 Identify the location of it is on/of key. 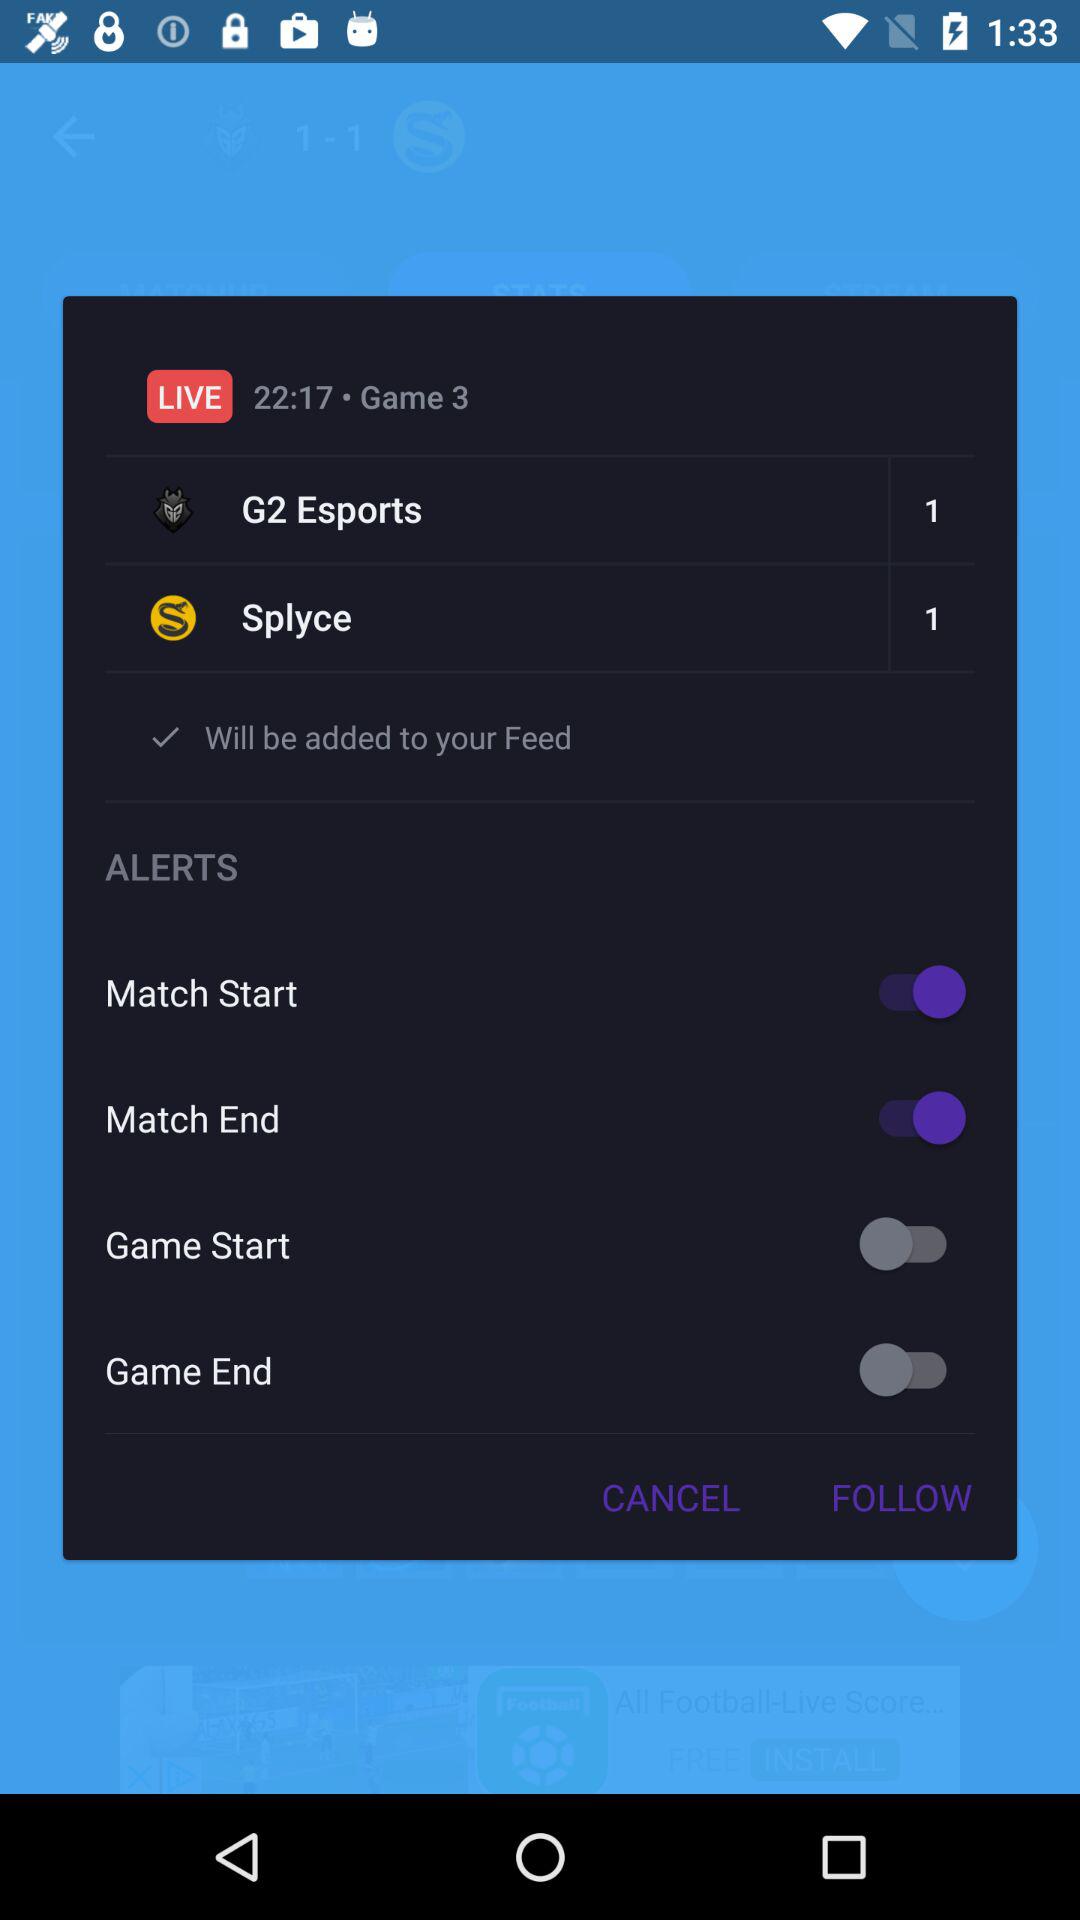
(912, 1244).